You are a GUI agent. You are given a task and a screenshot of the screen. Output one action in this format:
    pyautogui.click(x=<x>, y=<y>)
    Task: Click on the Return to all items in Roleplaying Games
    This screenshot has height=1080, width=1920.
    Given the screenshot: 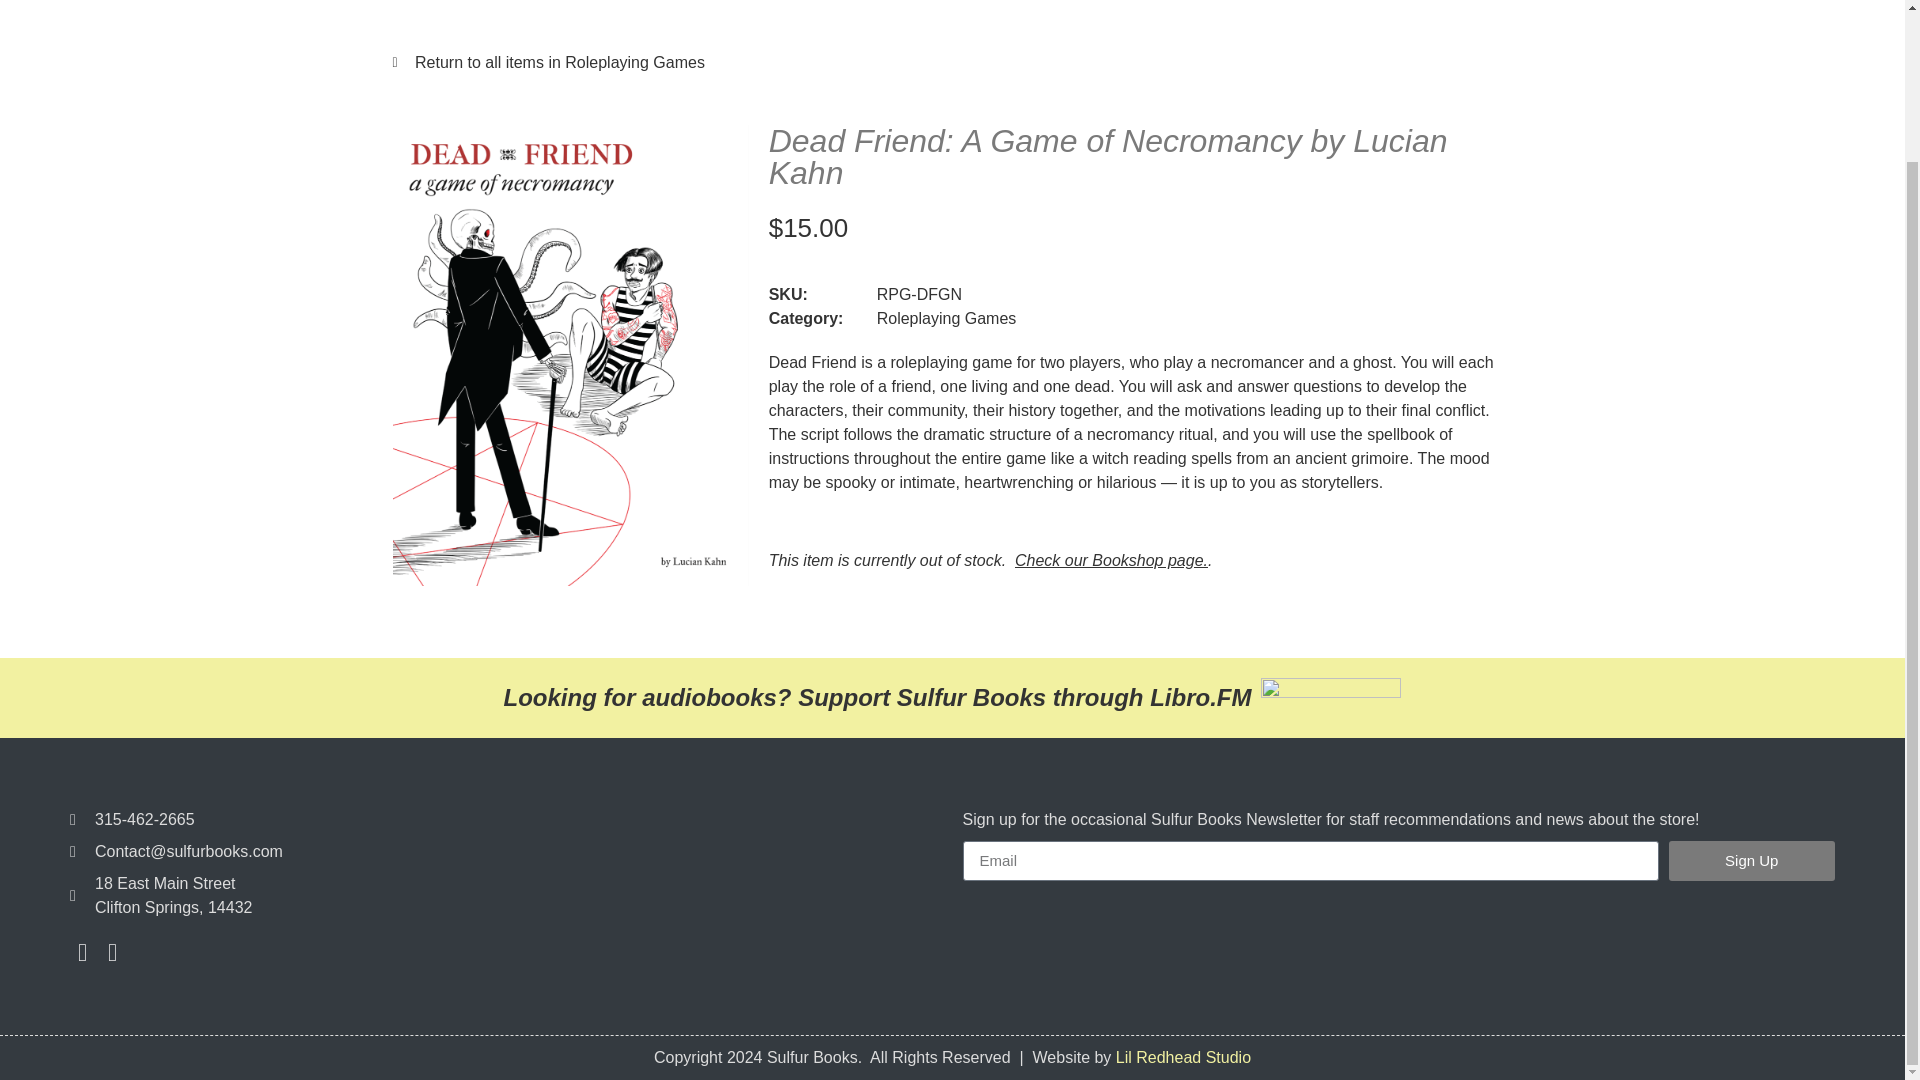 What is the action you would take?
    pyautogui.click(x=952, y=62)
    